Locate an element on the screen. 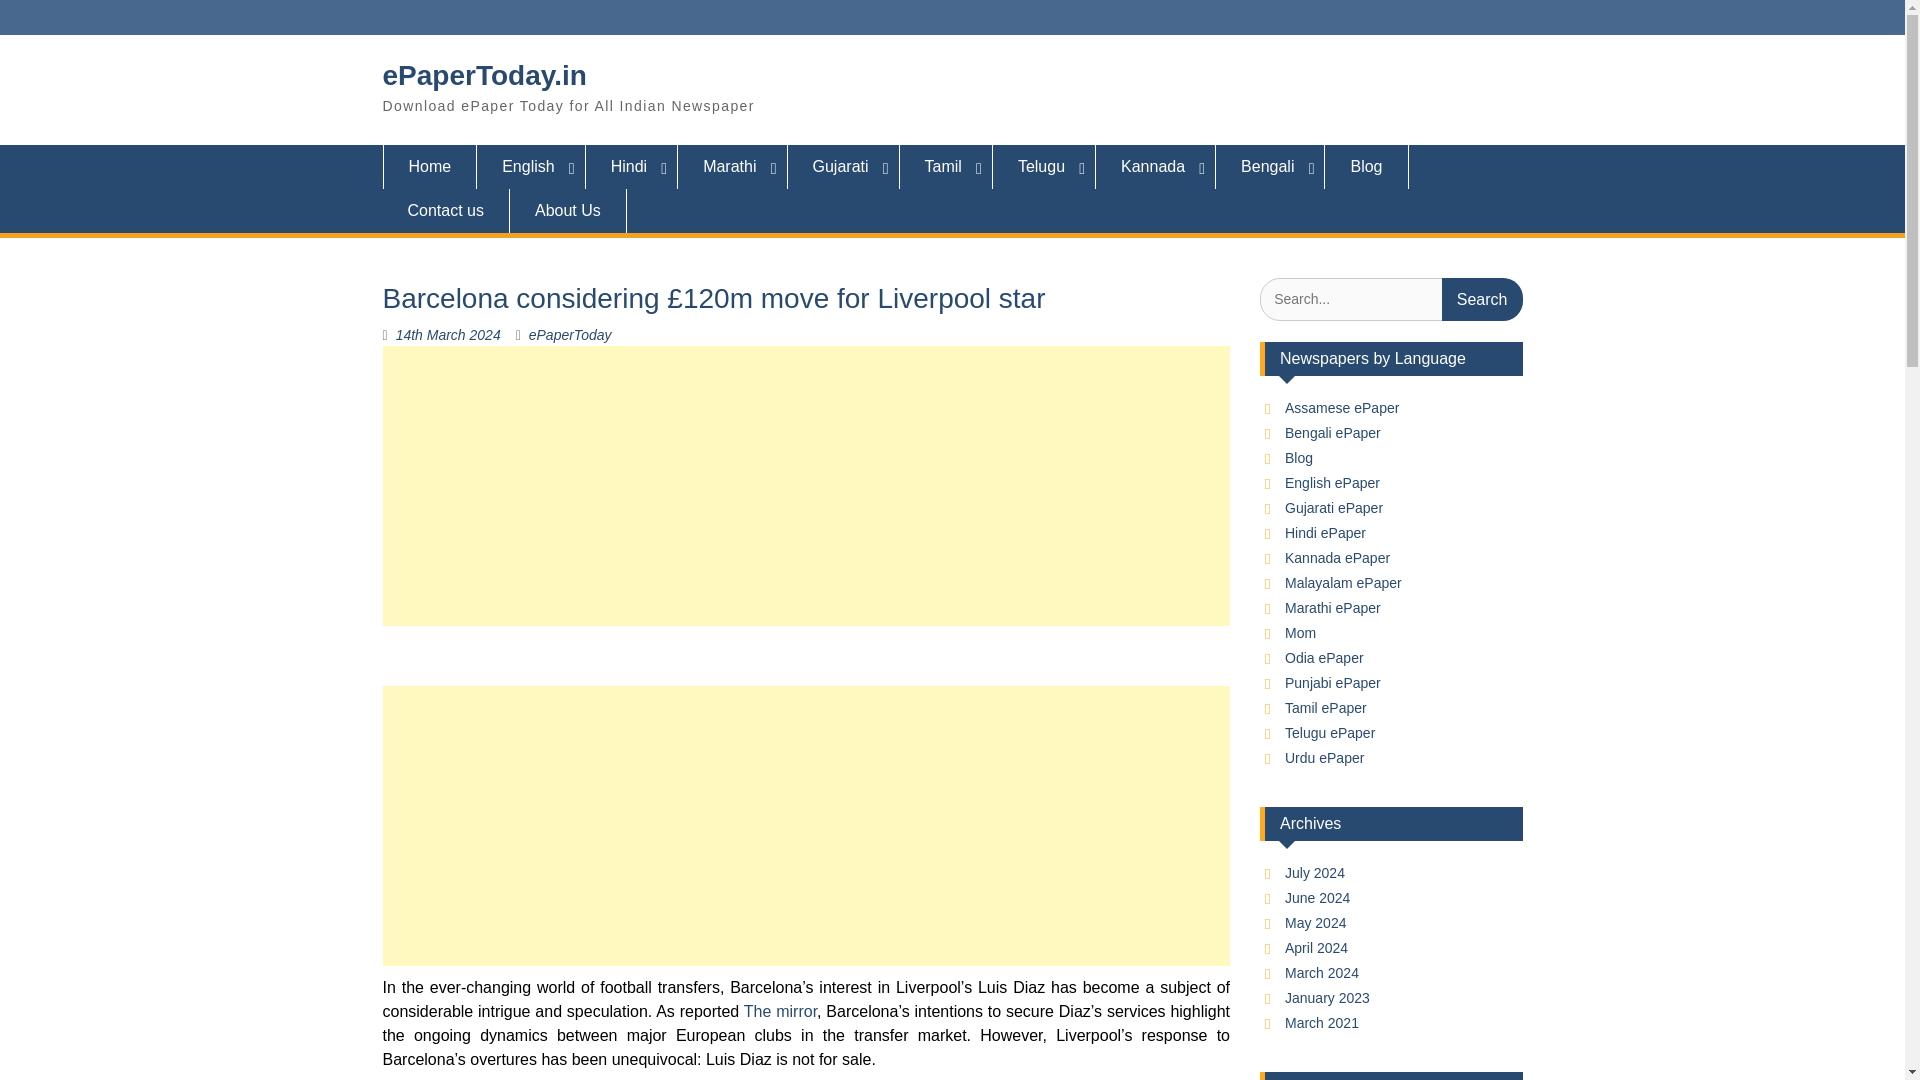  Home is located at coordinates (429, 166).